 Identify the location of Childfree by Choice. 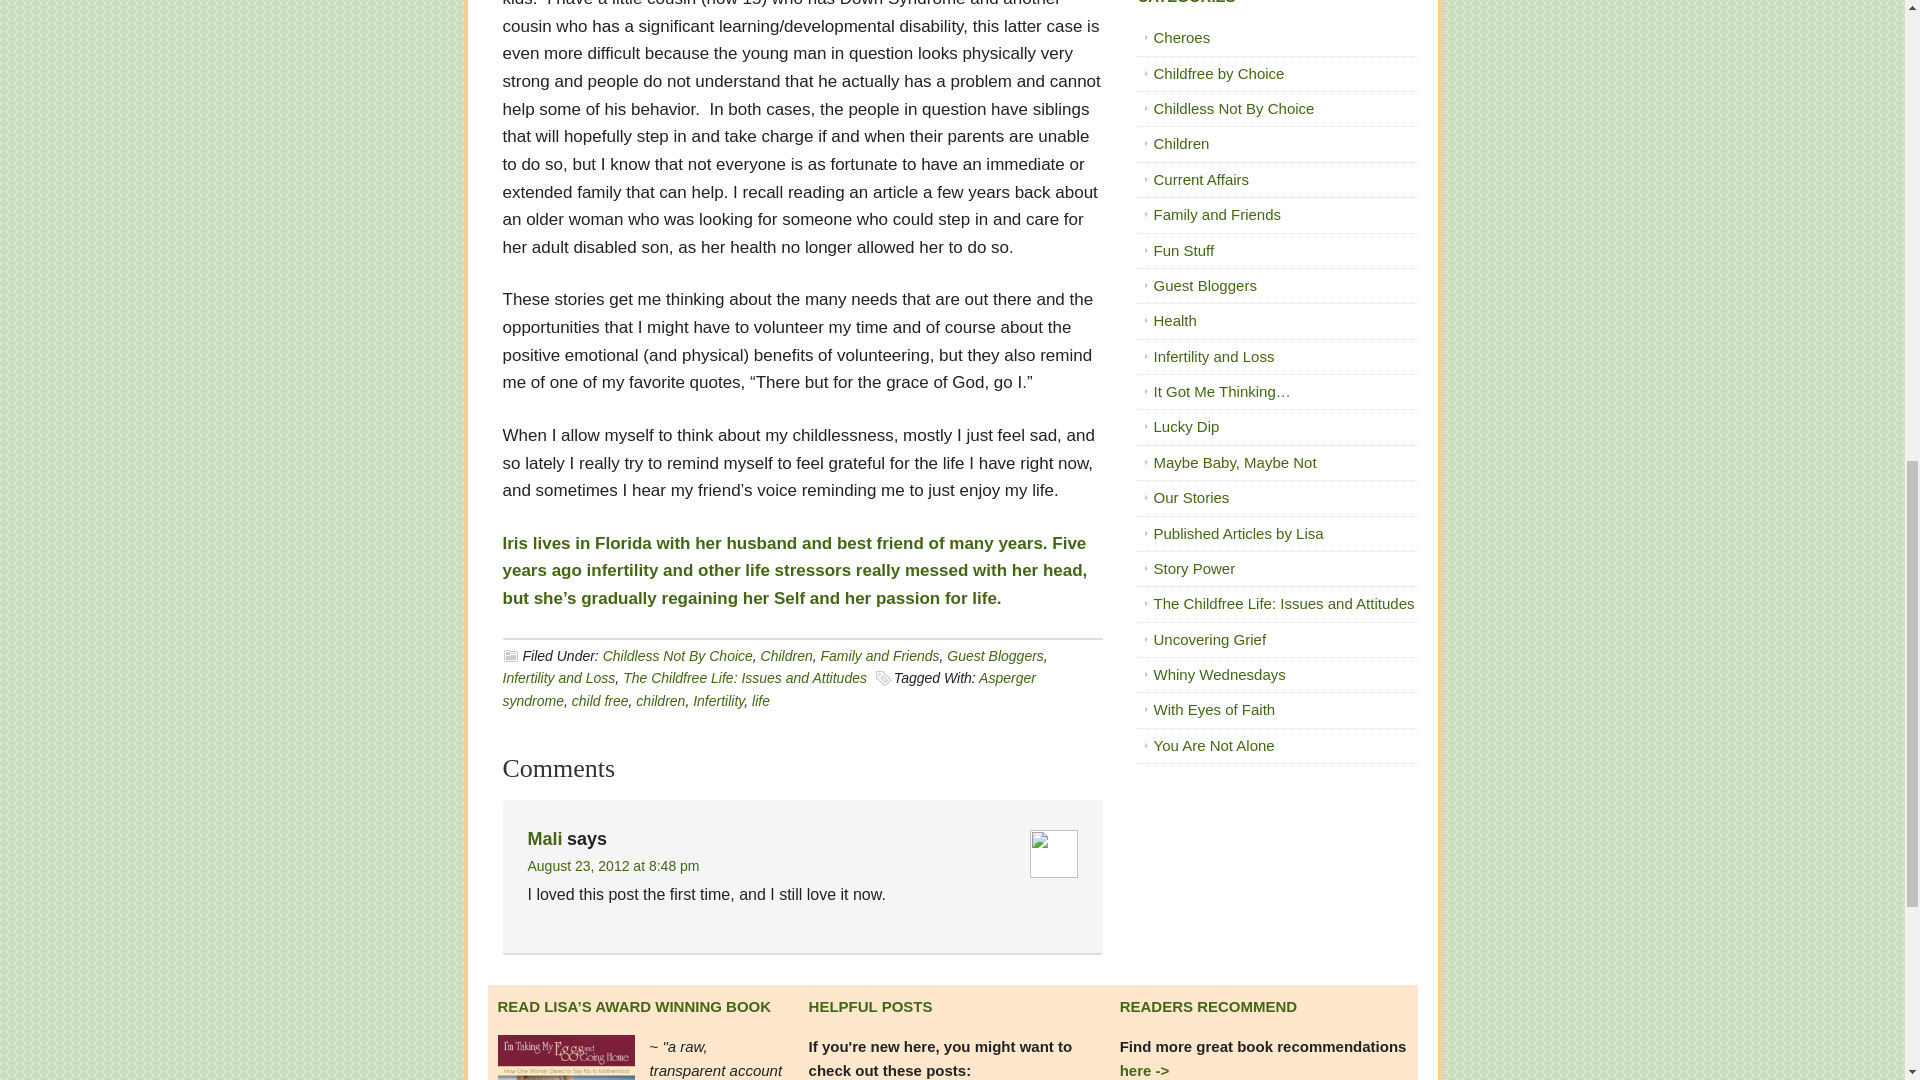
(1218, 73).